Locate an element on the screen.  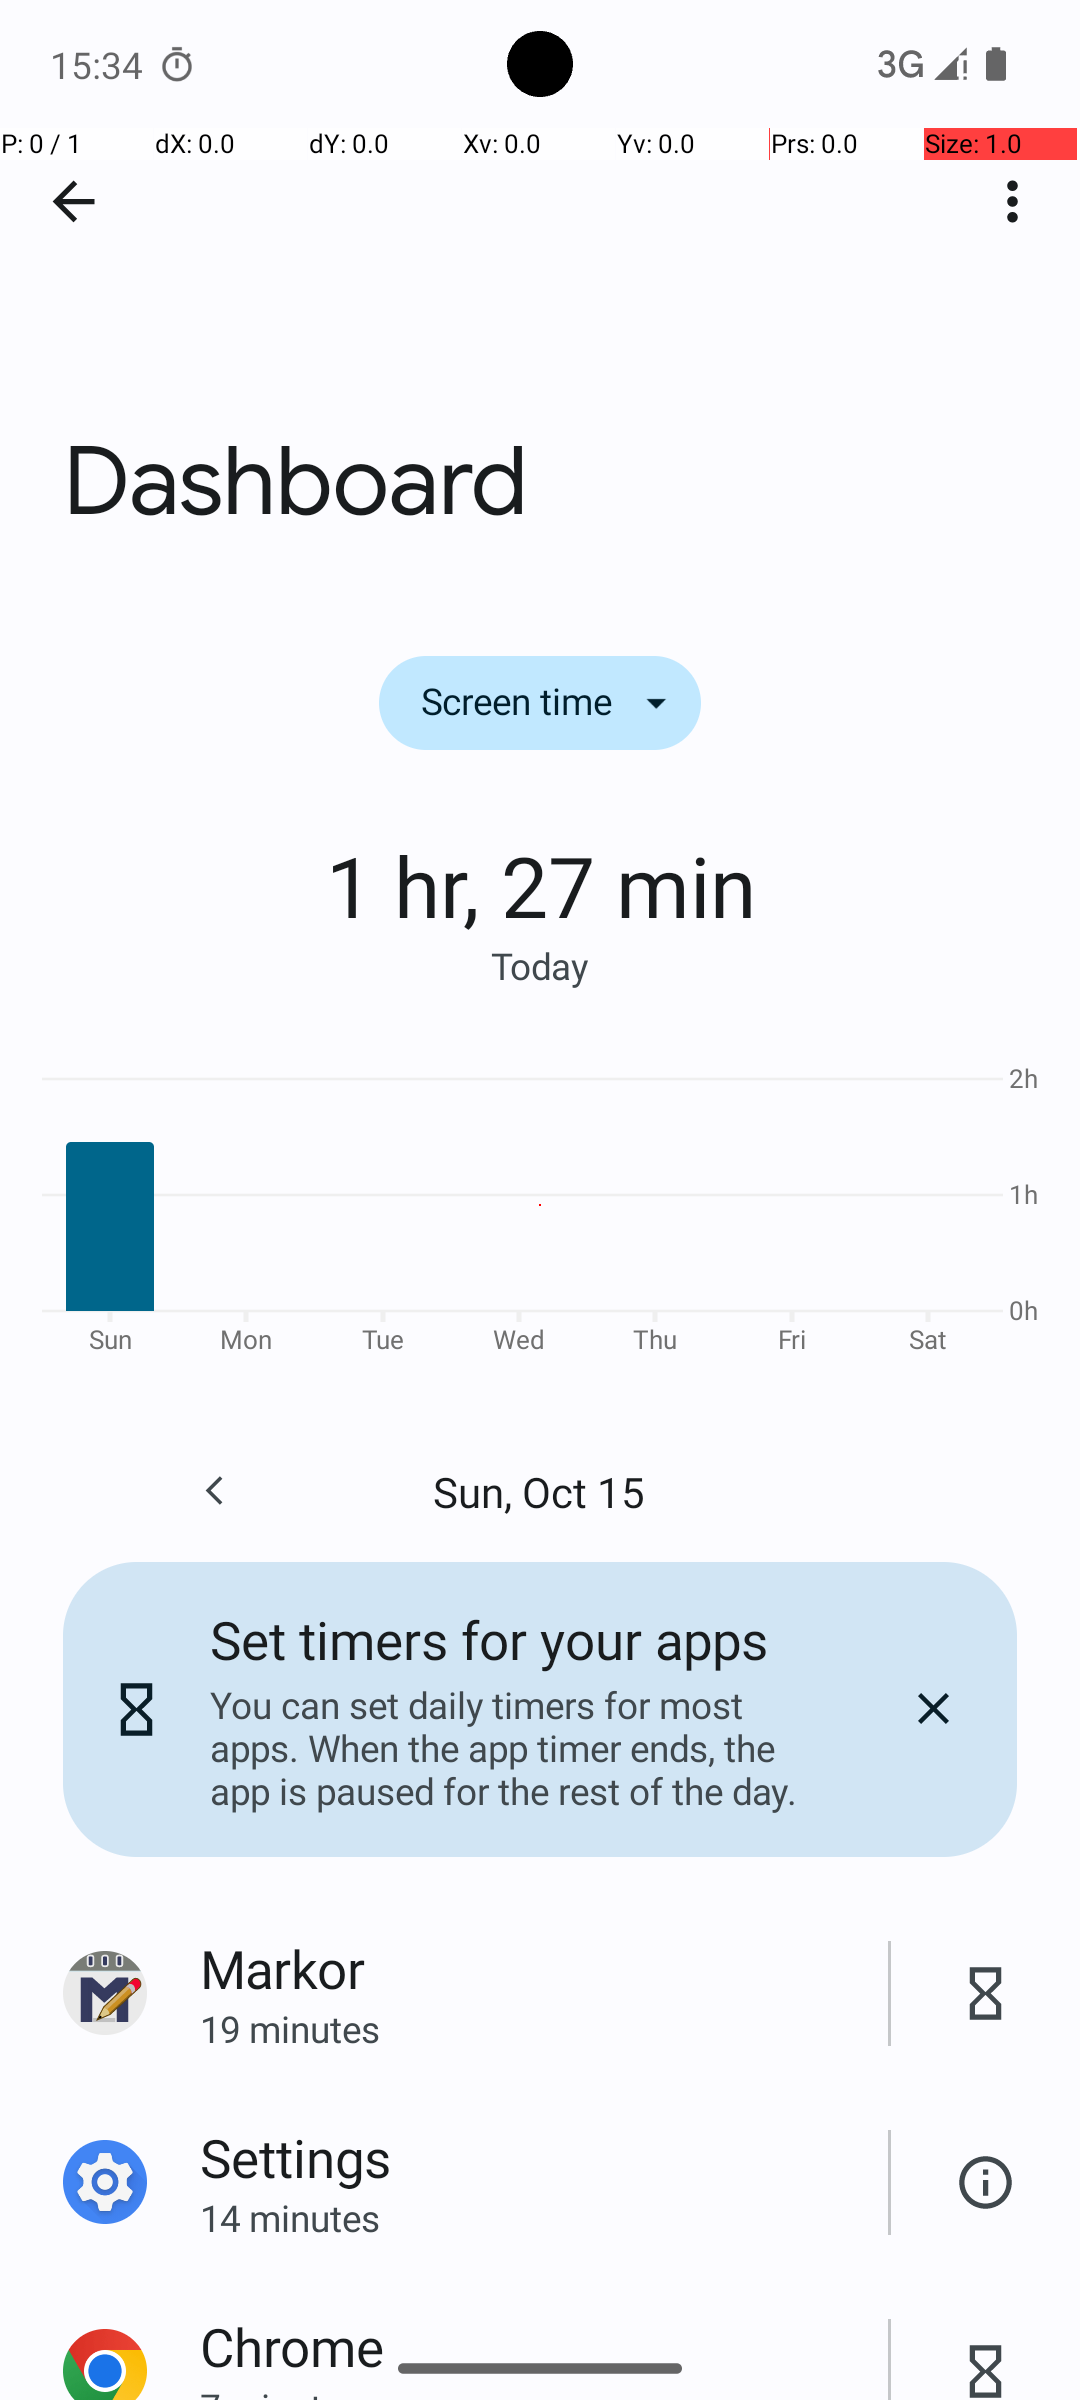
Dashboard is located at coordinates (540, 299).